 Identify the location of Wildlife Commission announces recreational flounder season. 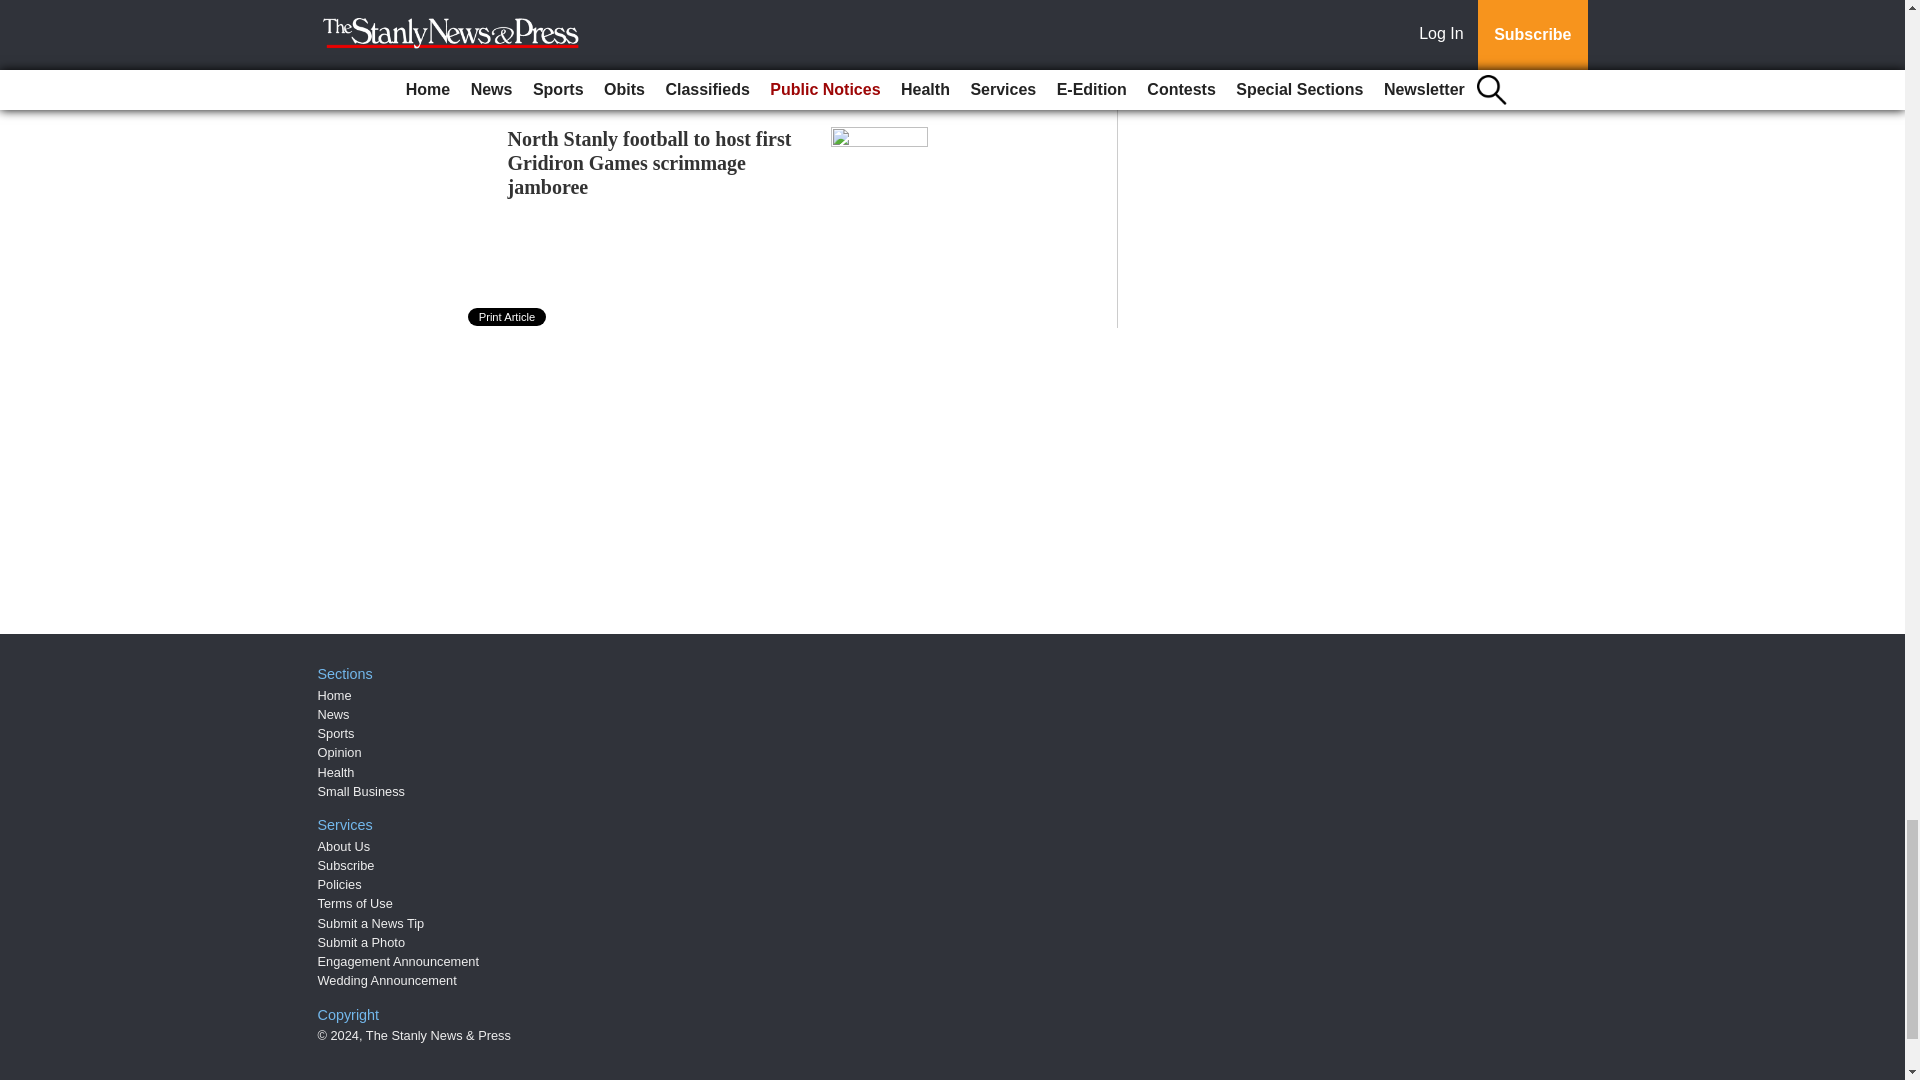
(768, 7).